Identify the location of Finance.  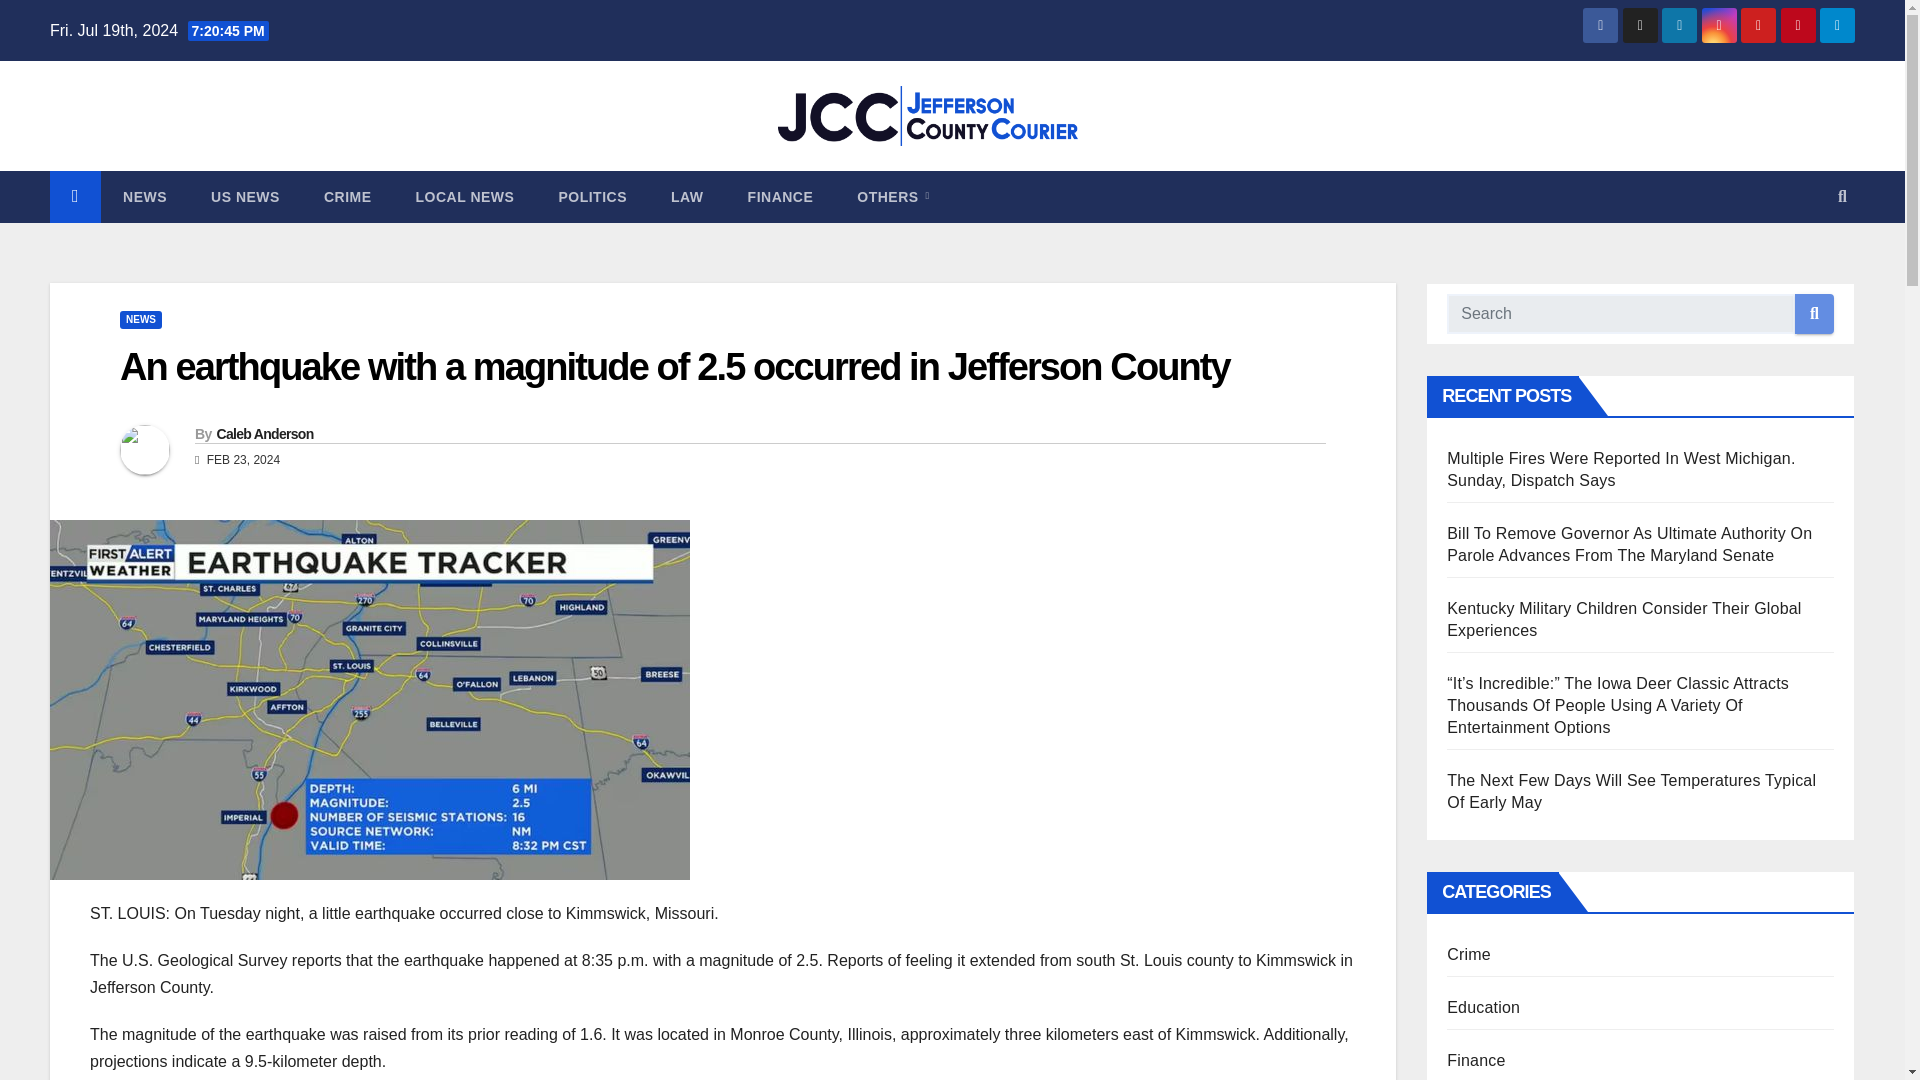
(780, 196).